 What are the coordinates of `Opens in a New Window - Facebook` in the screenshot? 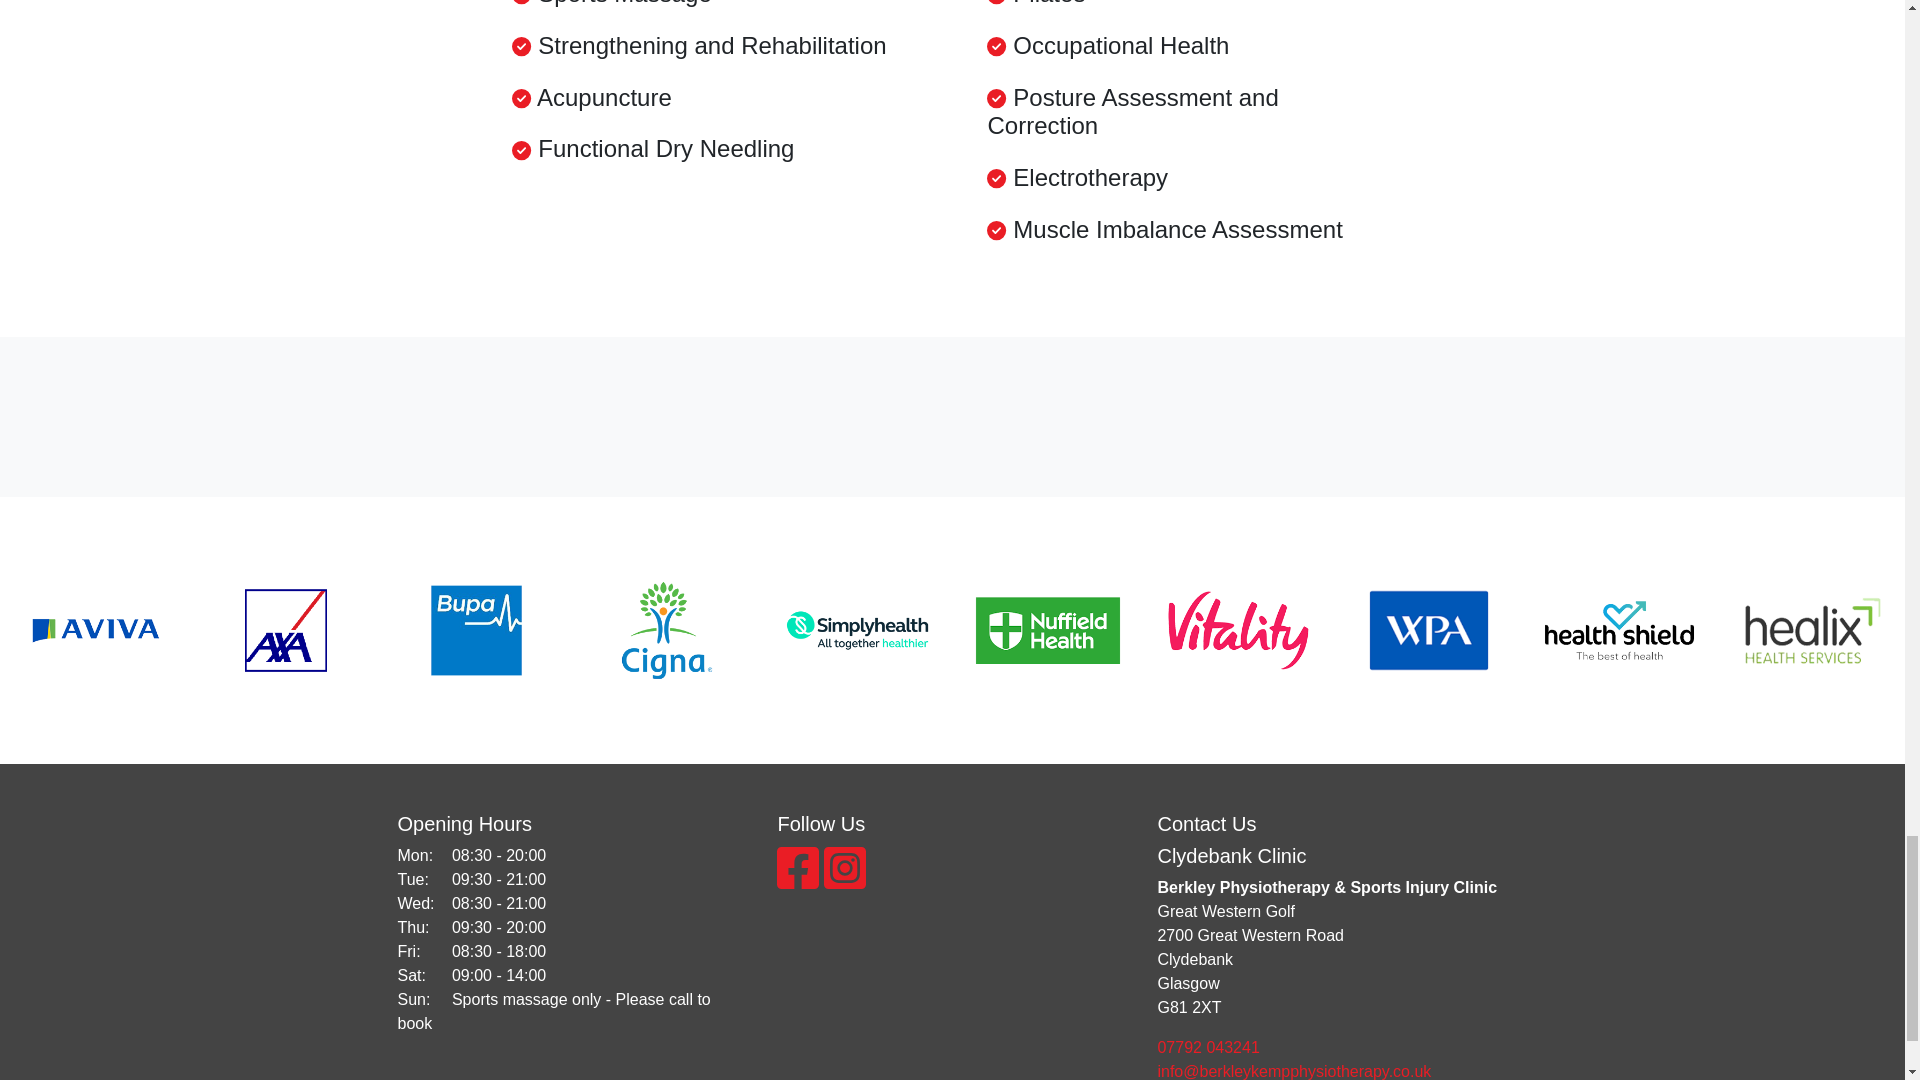 It's located at (800, 880).